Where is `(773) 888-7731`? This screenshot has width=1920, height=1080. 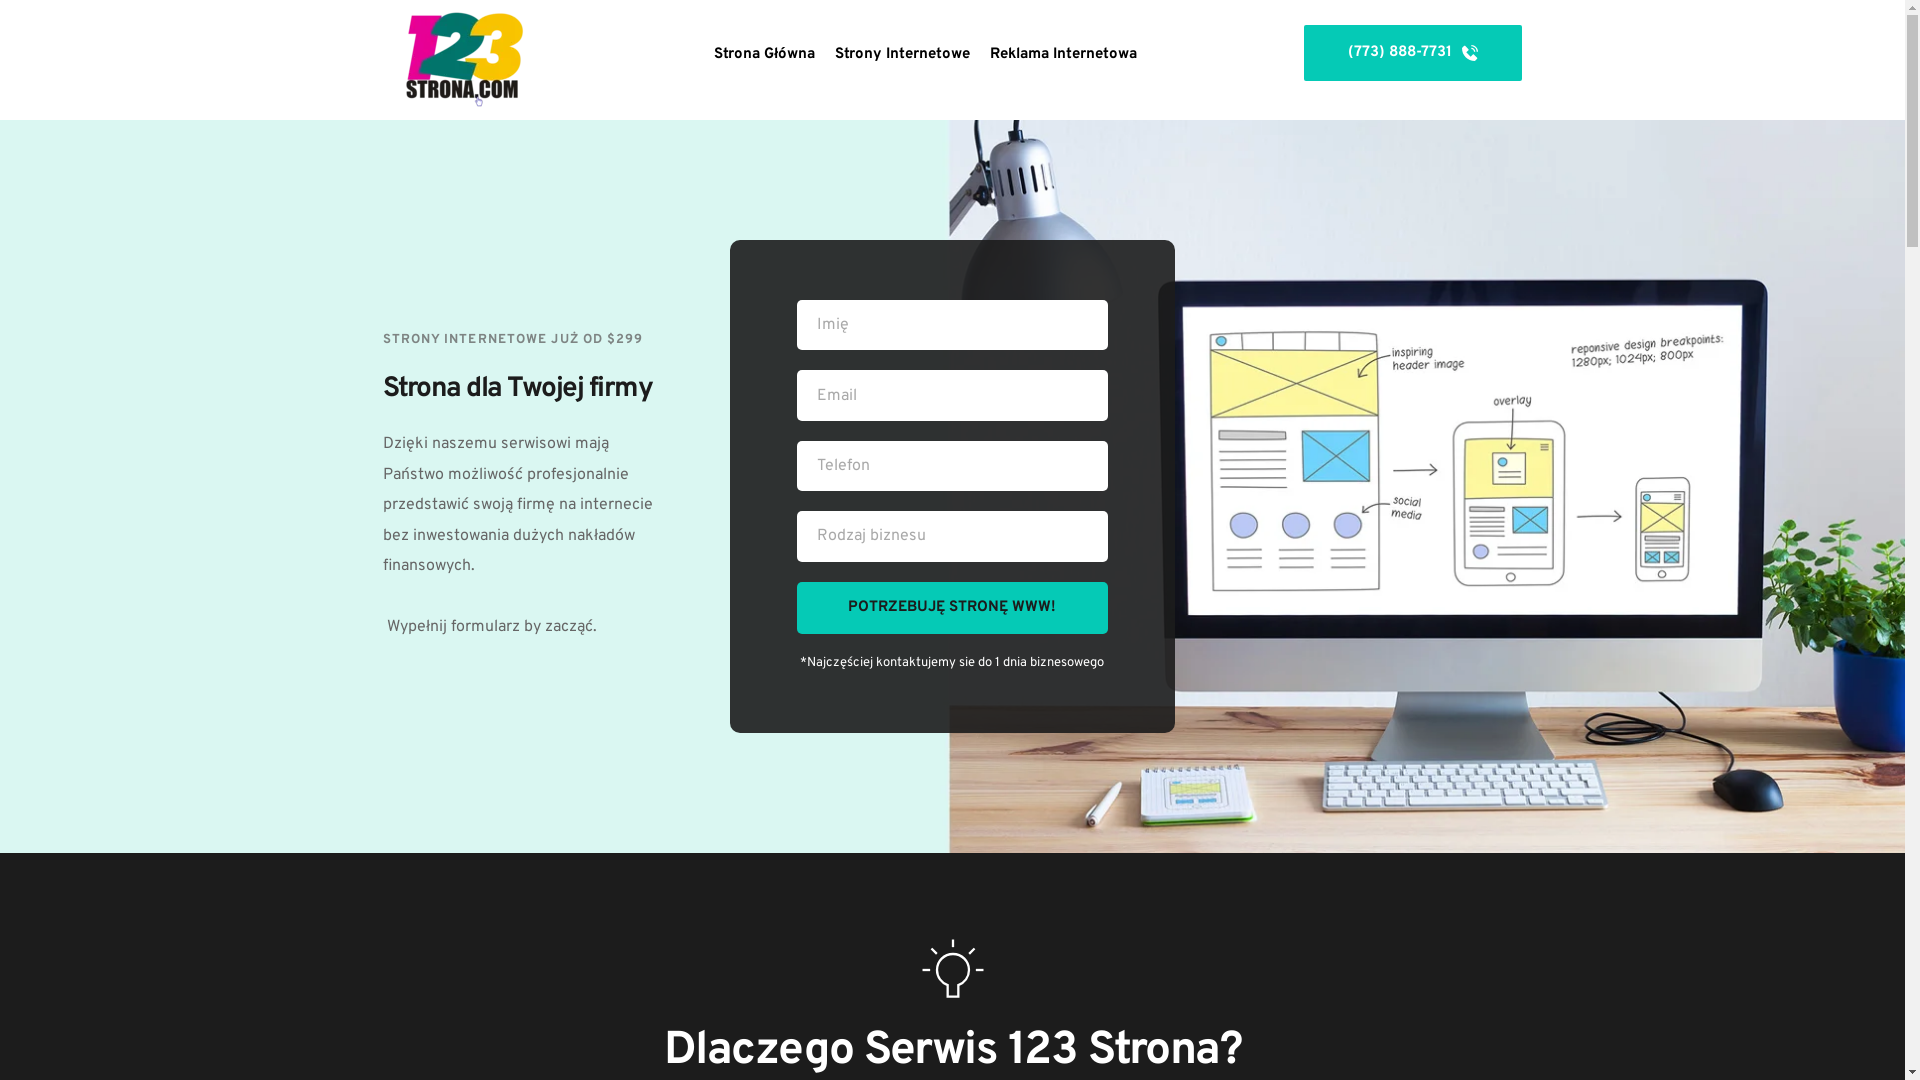 (773) 888-7731 is located at coordinates (1413, 53).